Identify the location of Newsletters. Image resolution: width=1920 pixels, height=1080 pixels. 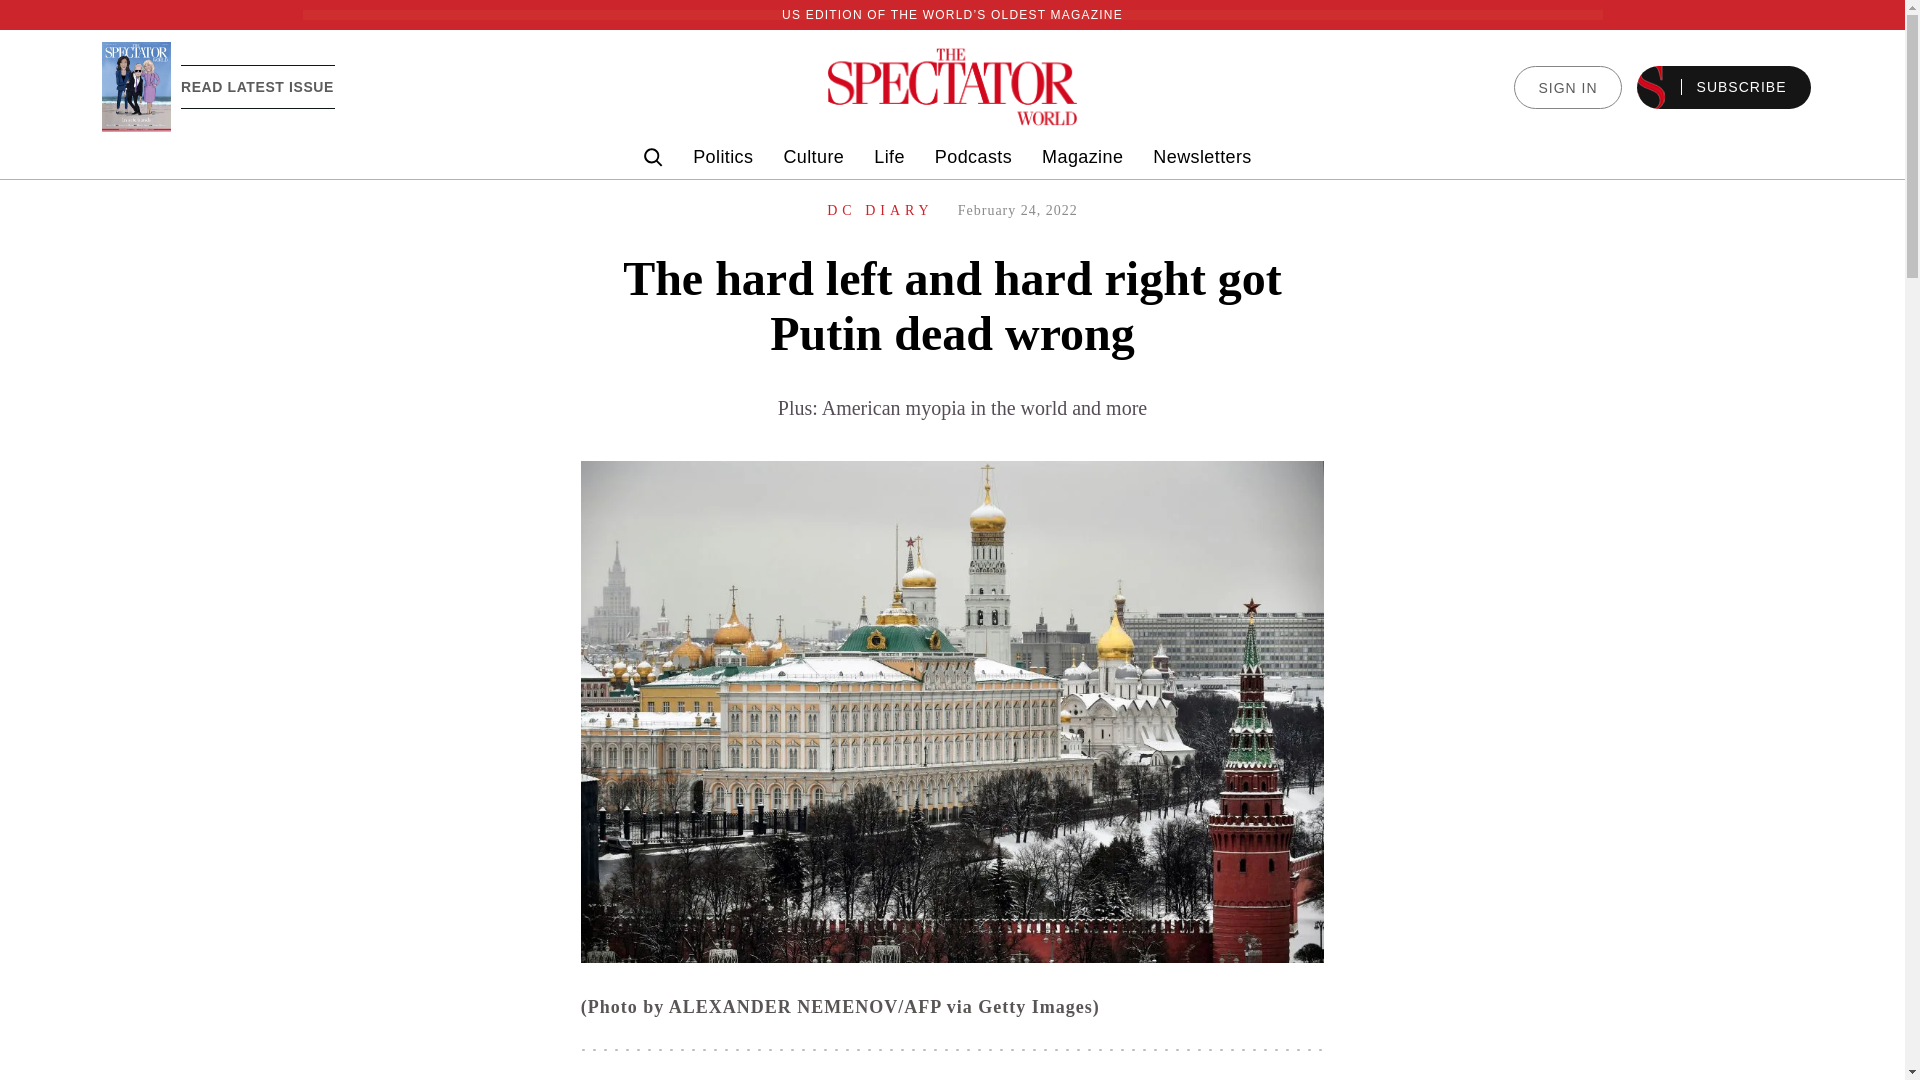
(1202, 157).